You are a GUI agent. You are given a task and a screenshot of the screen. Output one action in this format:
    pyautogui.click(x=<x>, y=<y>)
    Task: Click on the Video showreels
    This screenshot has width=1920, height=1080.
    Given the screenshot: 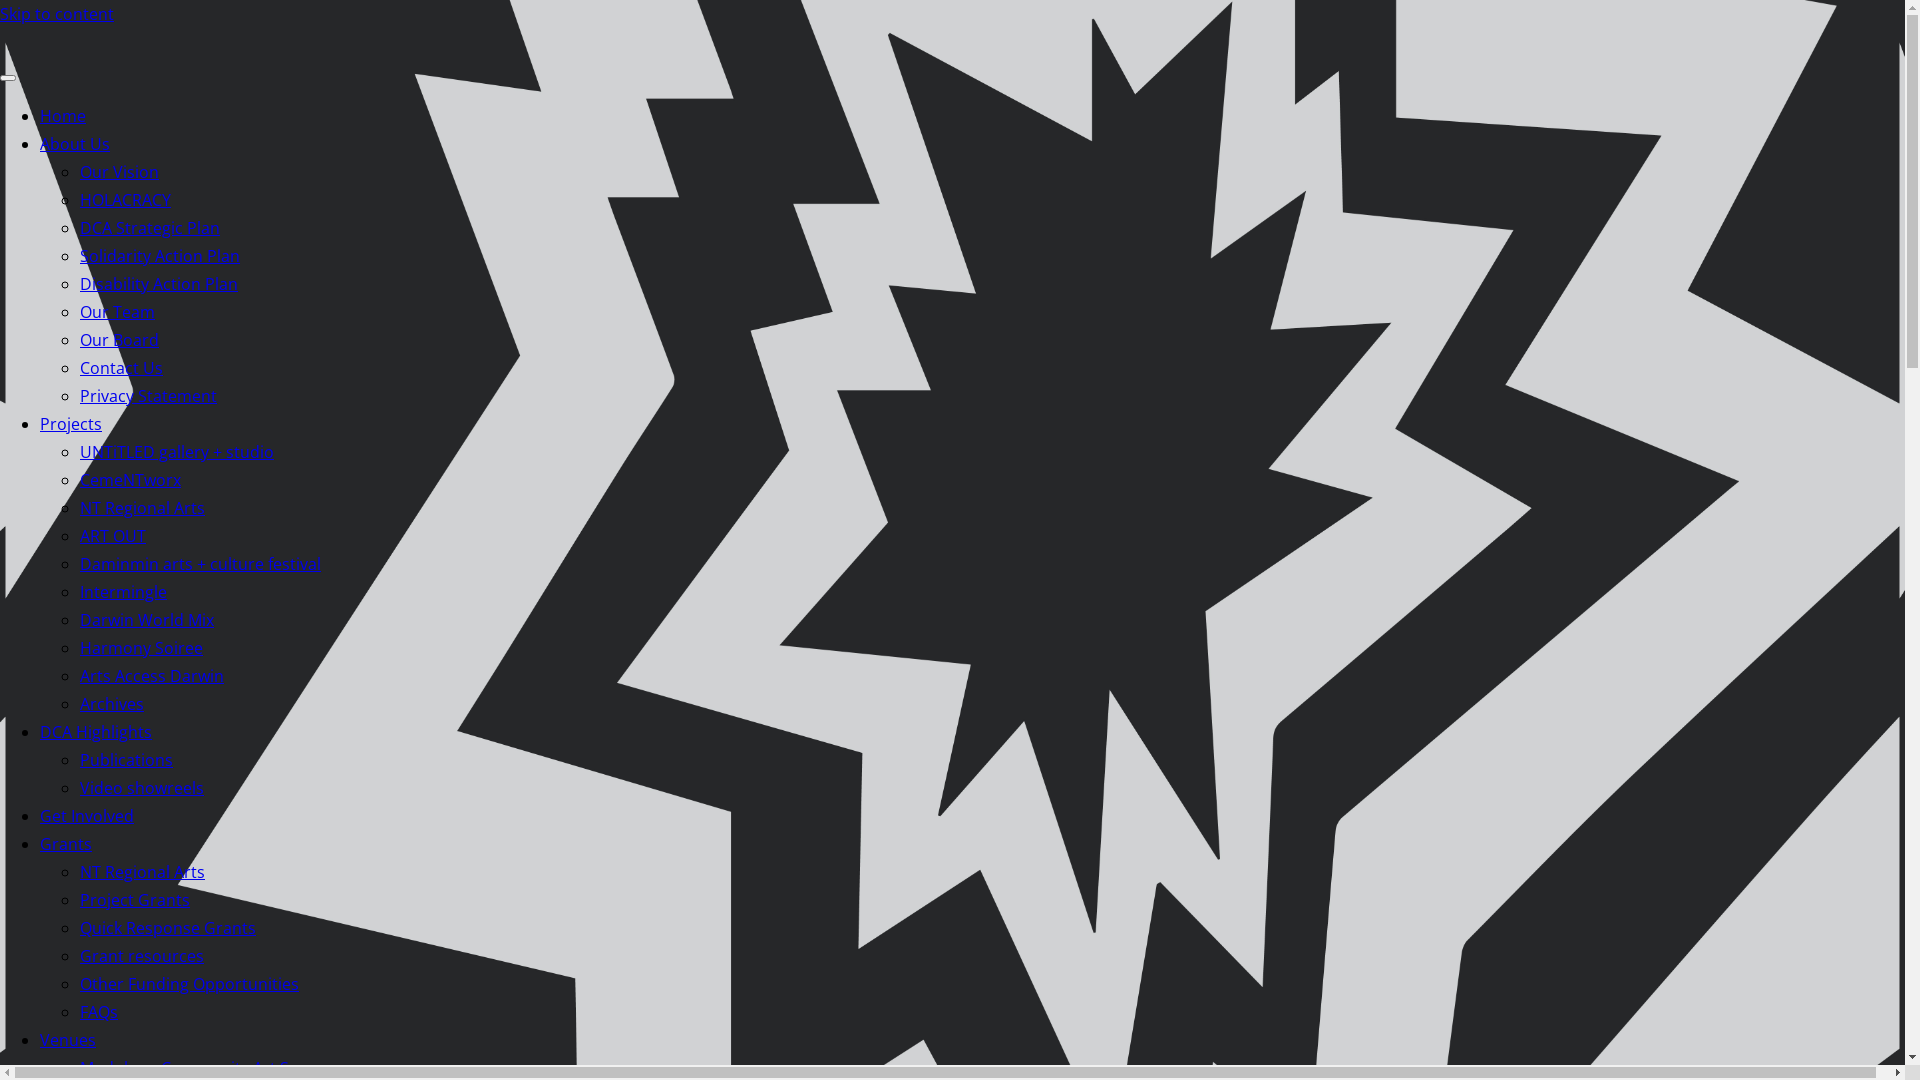 What is the action you would take?
    pyautogui.click(x=142, y=788)
    